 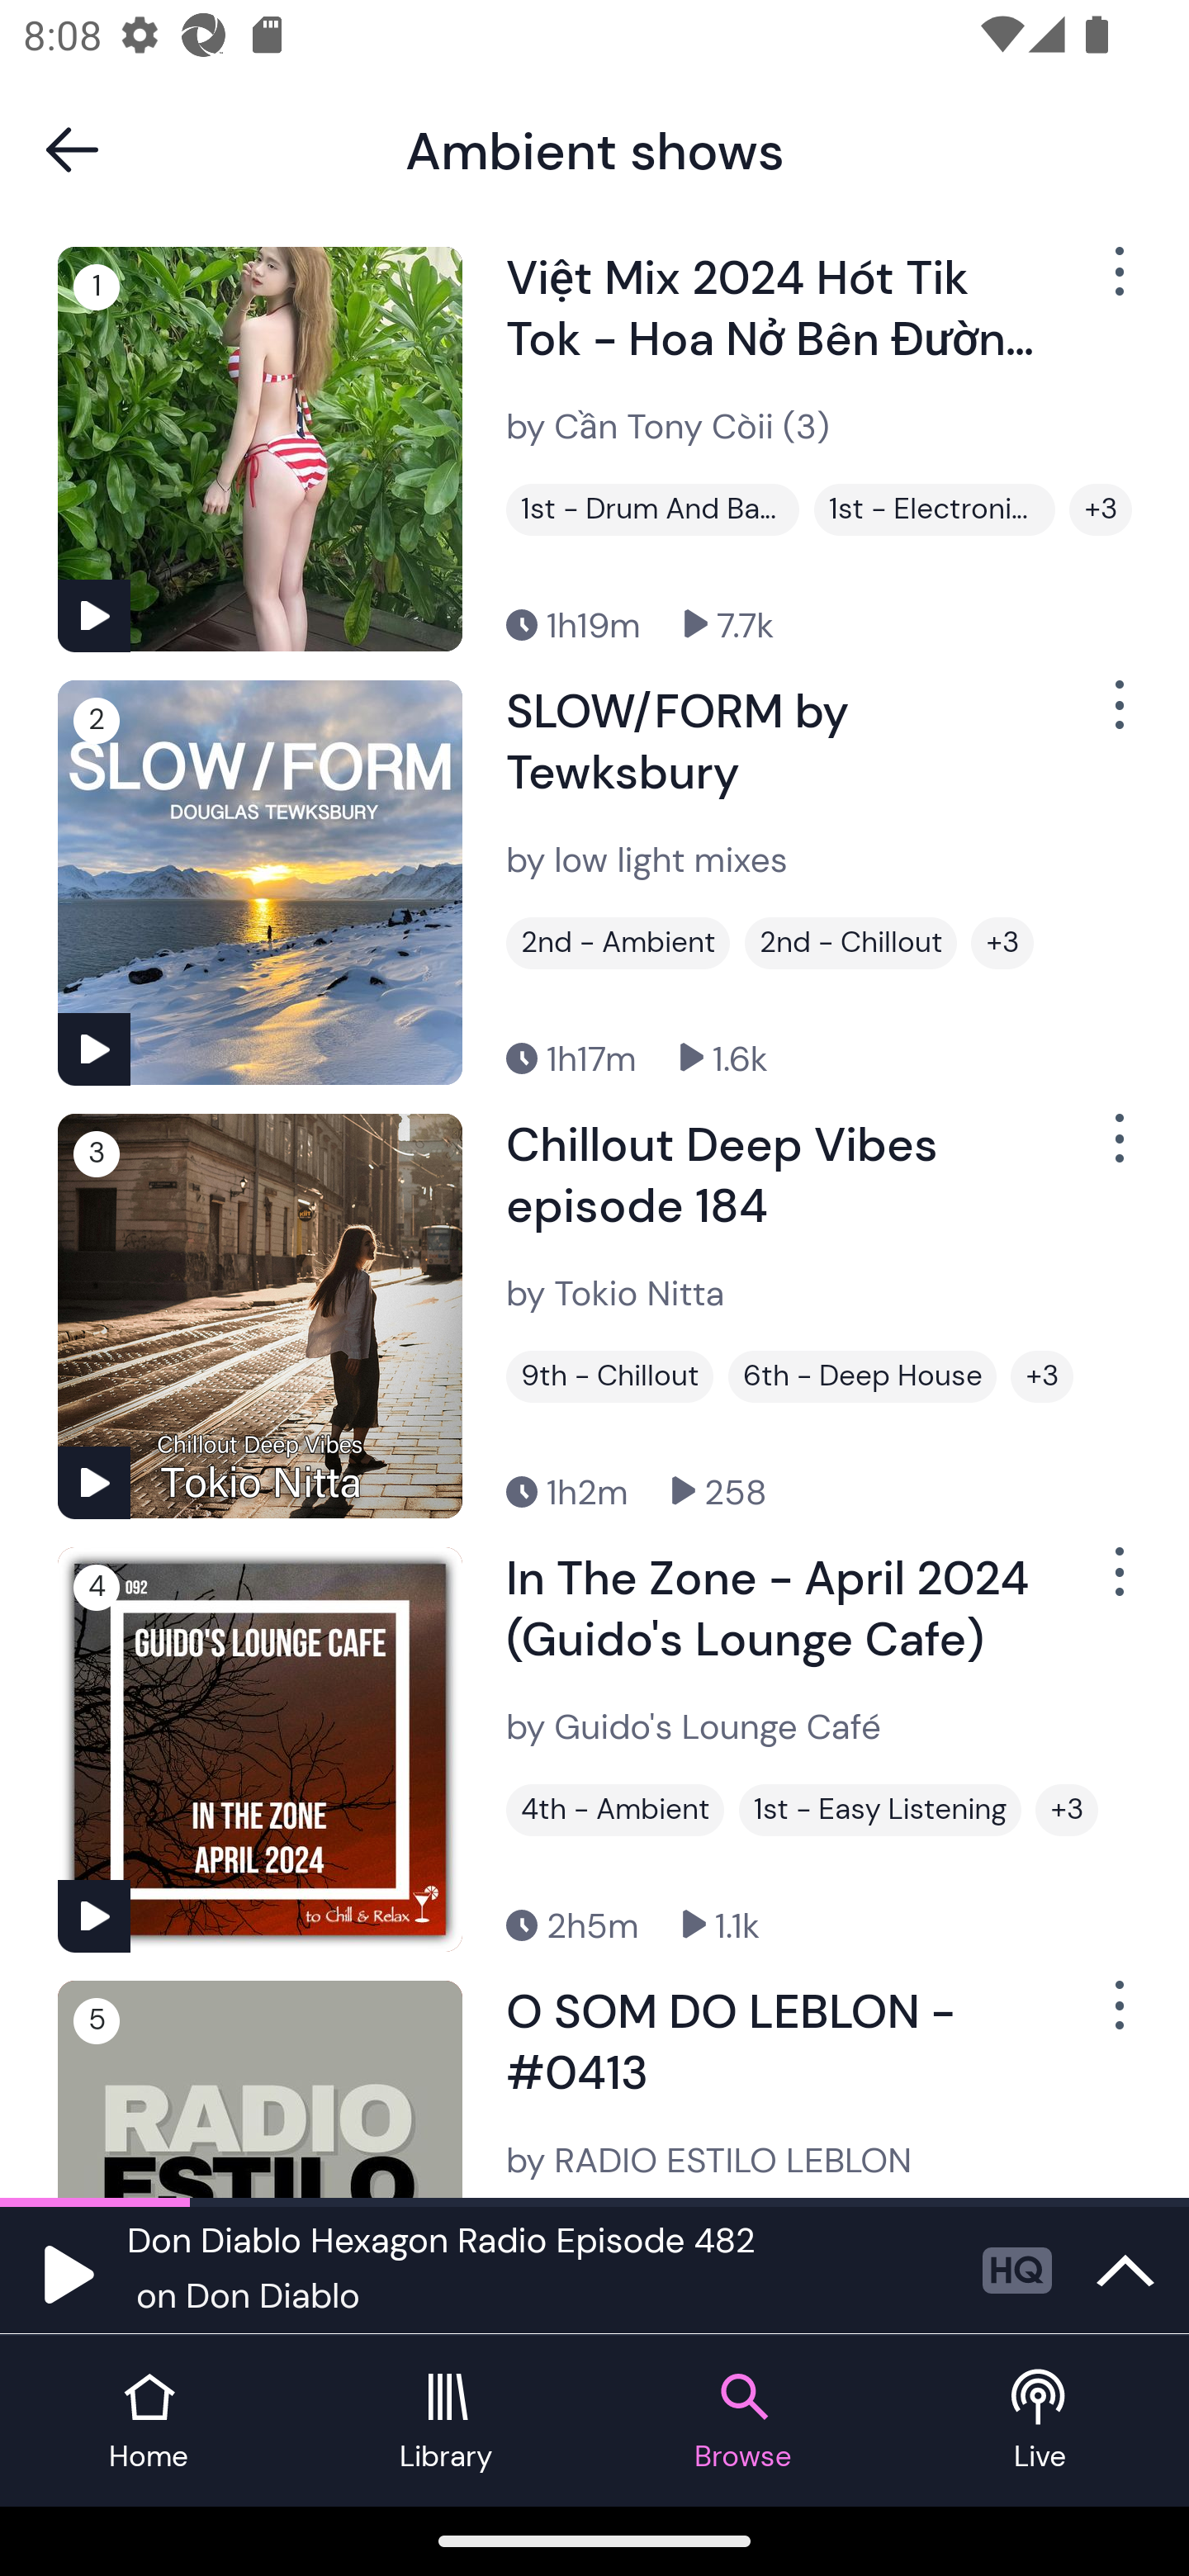 What do you see at coordinates (618, 943) in the screenshot?
I see `2nd - Ambient` at bounding box center [618, 943].